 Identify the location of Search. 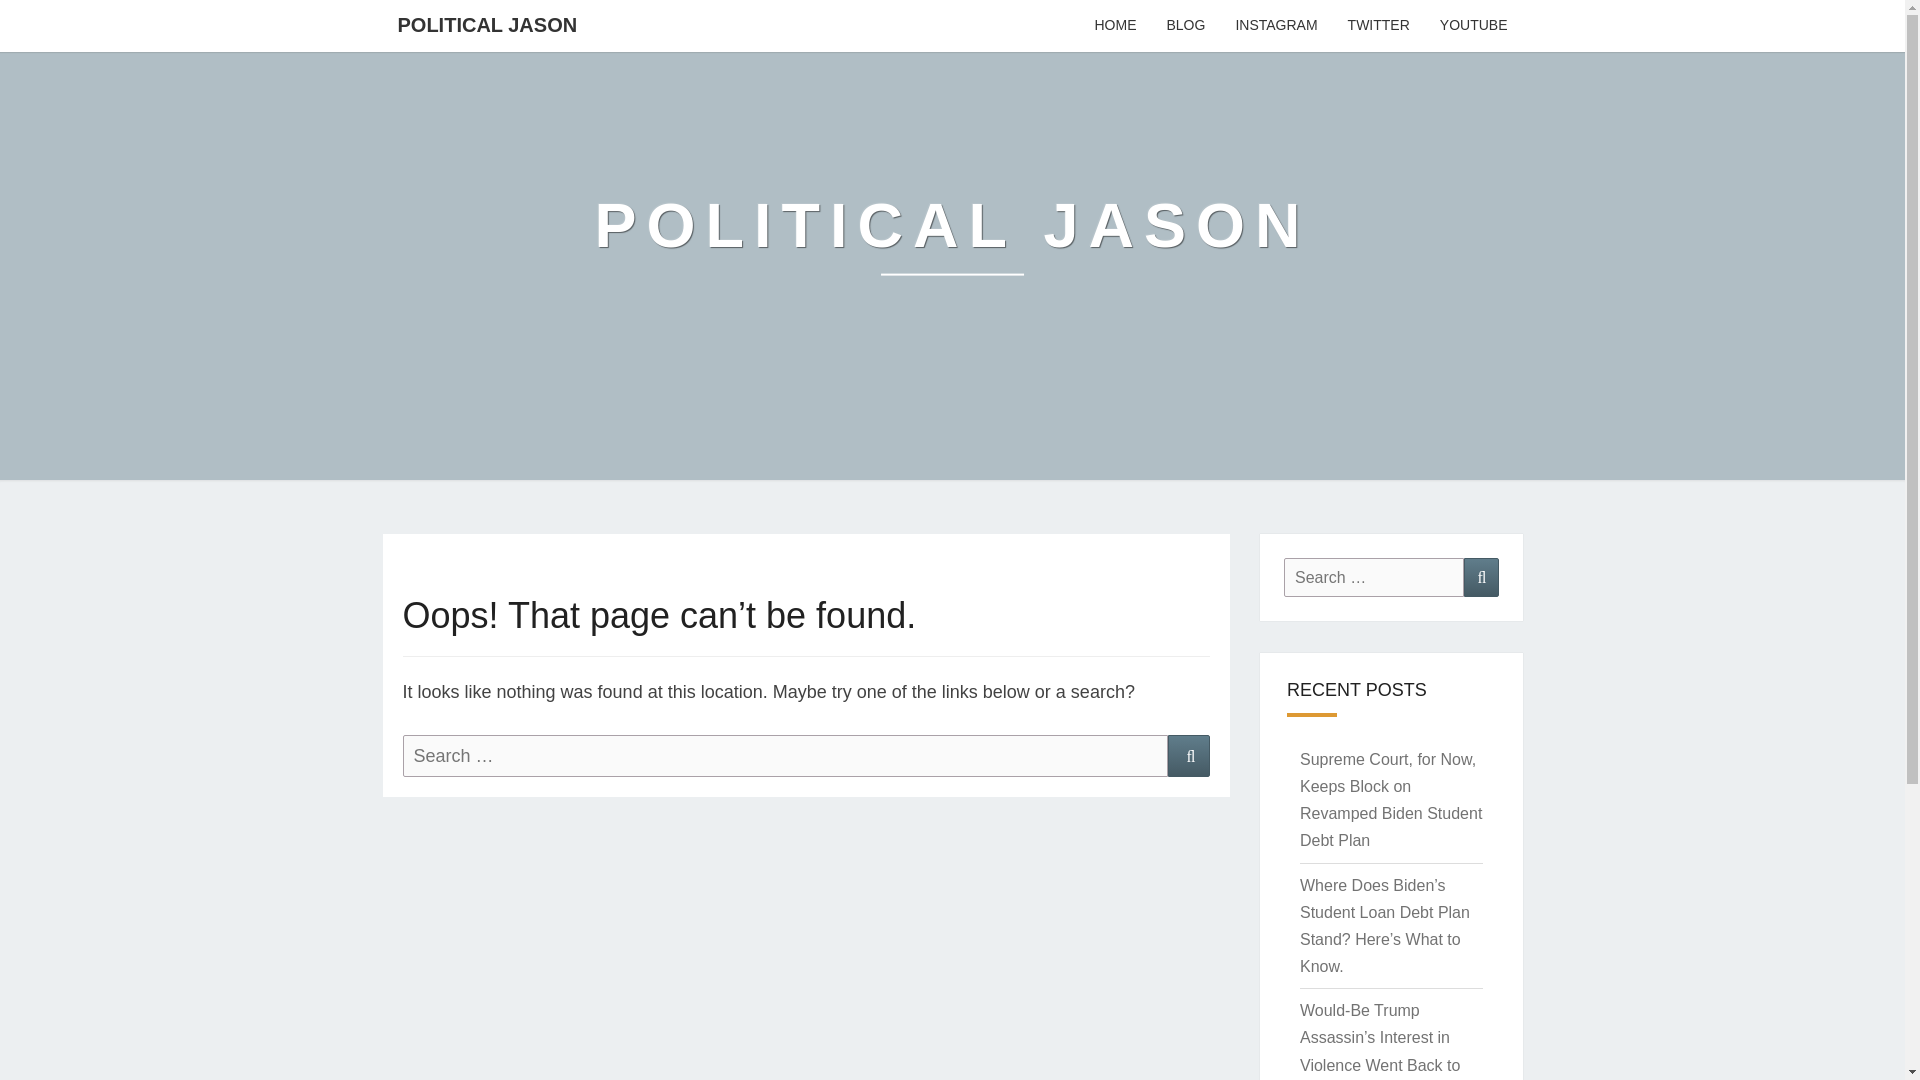
(1481, 578).